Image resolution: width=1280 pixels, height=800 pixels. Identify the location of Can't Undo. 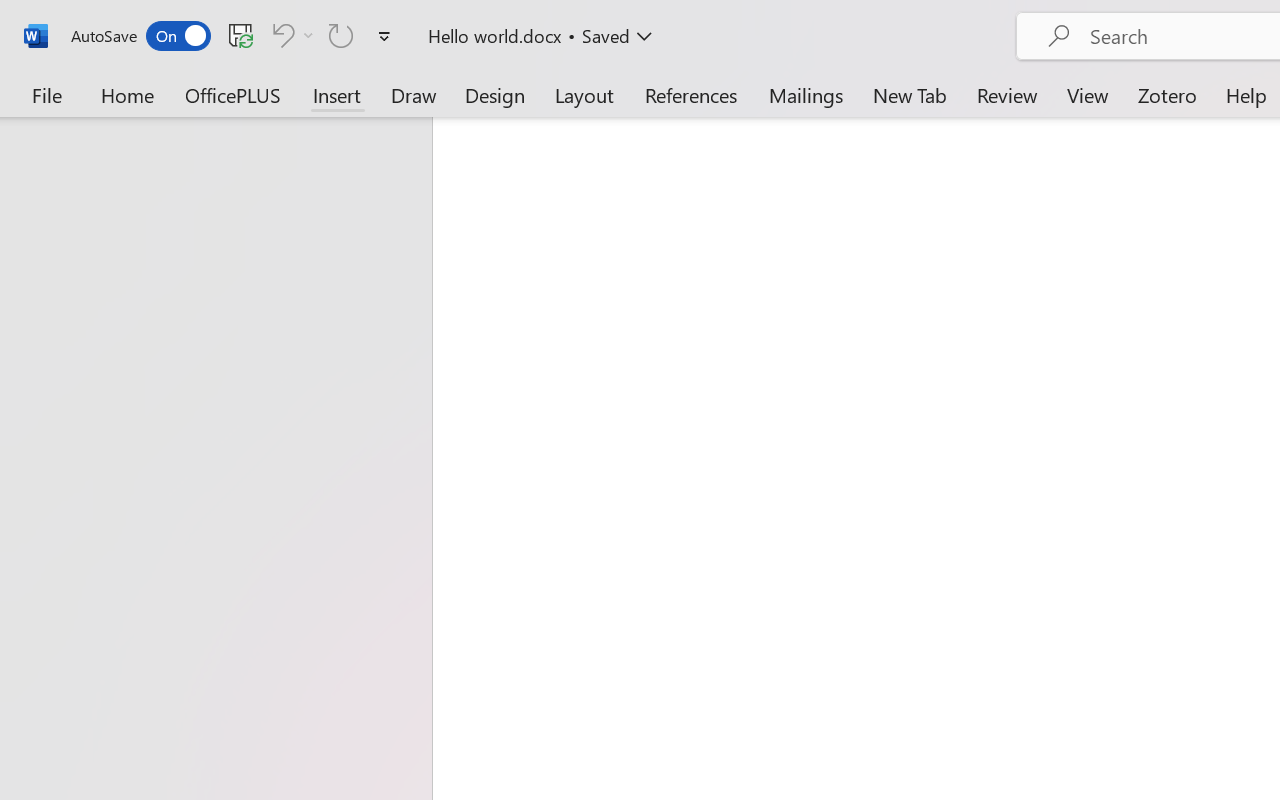
(290, 35).